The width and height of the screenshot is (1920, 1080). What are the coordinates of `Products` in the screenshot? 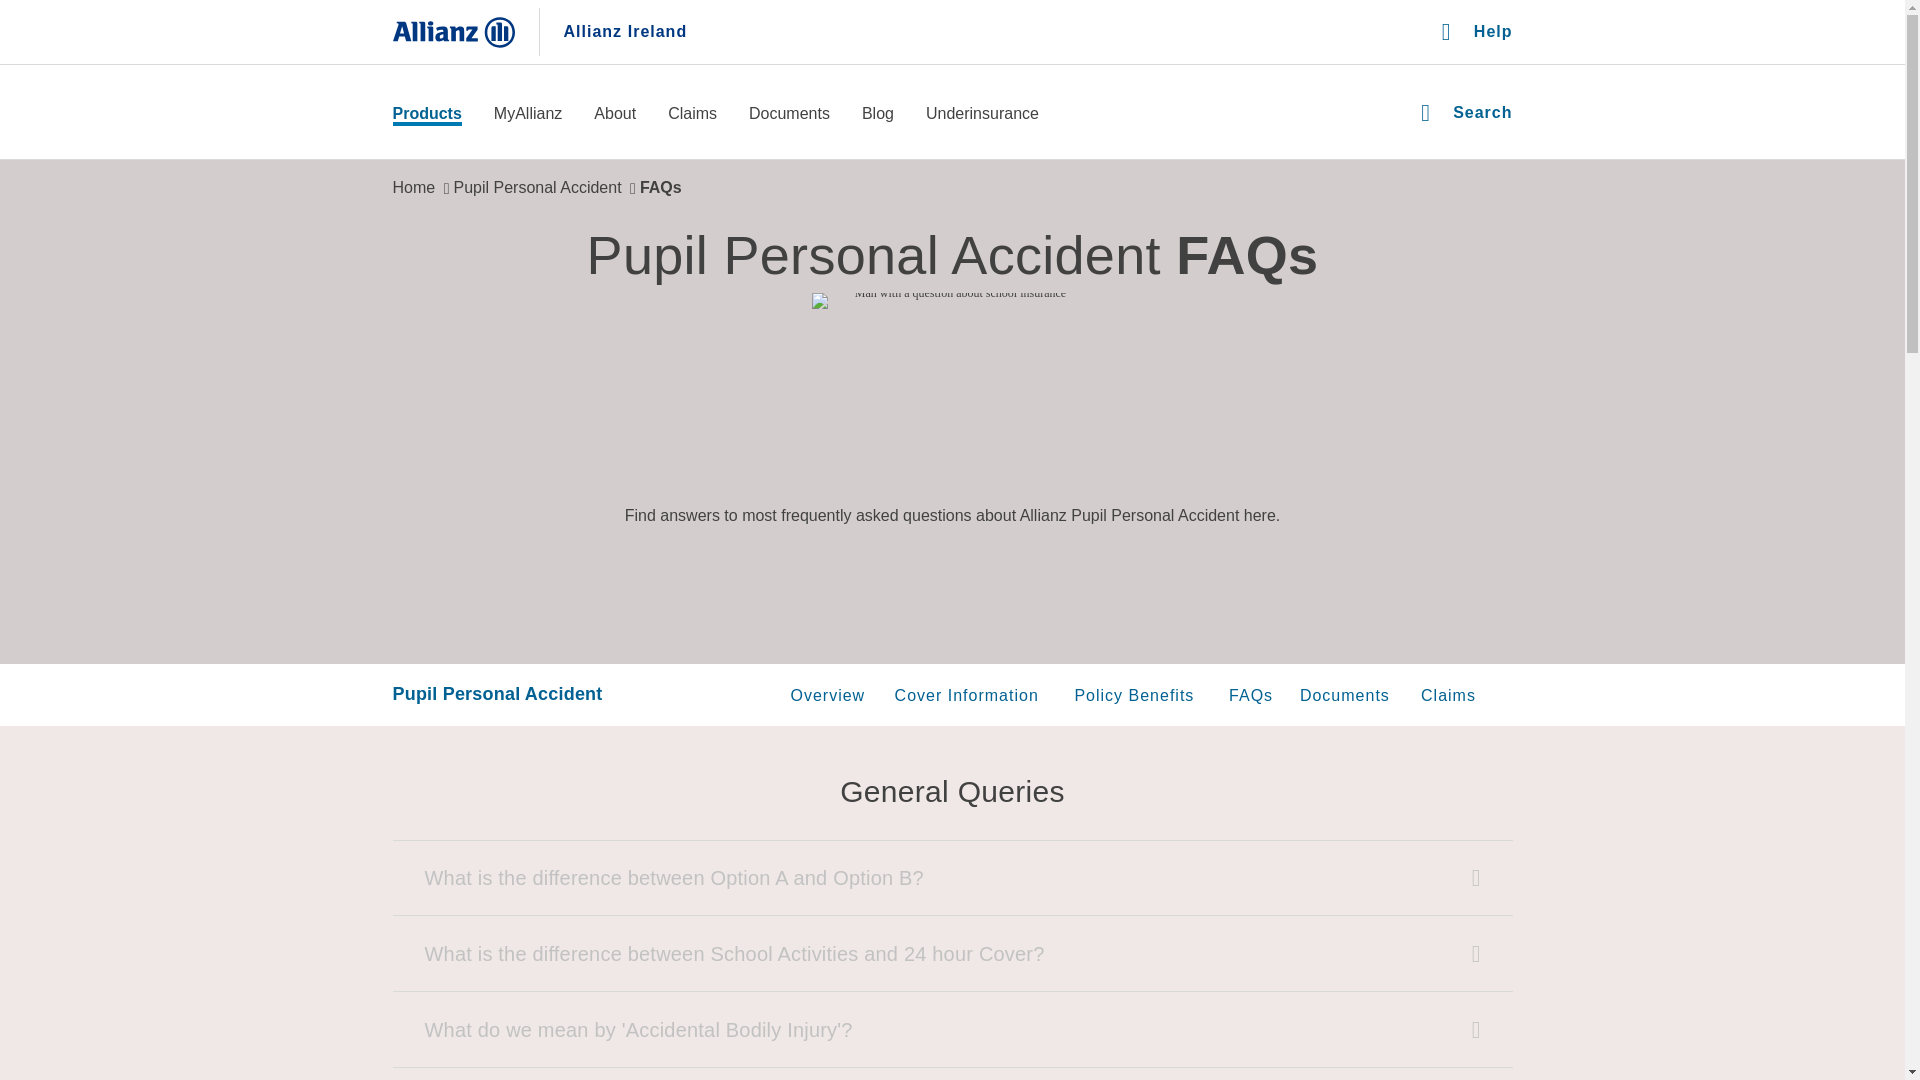 It's located at (426, 115).